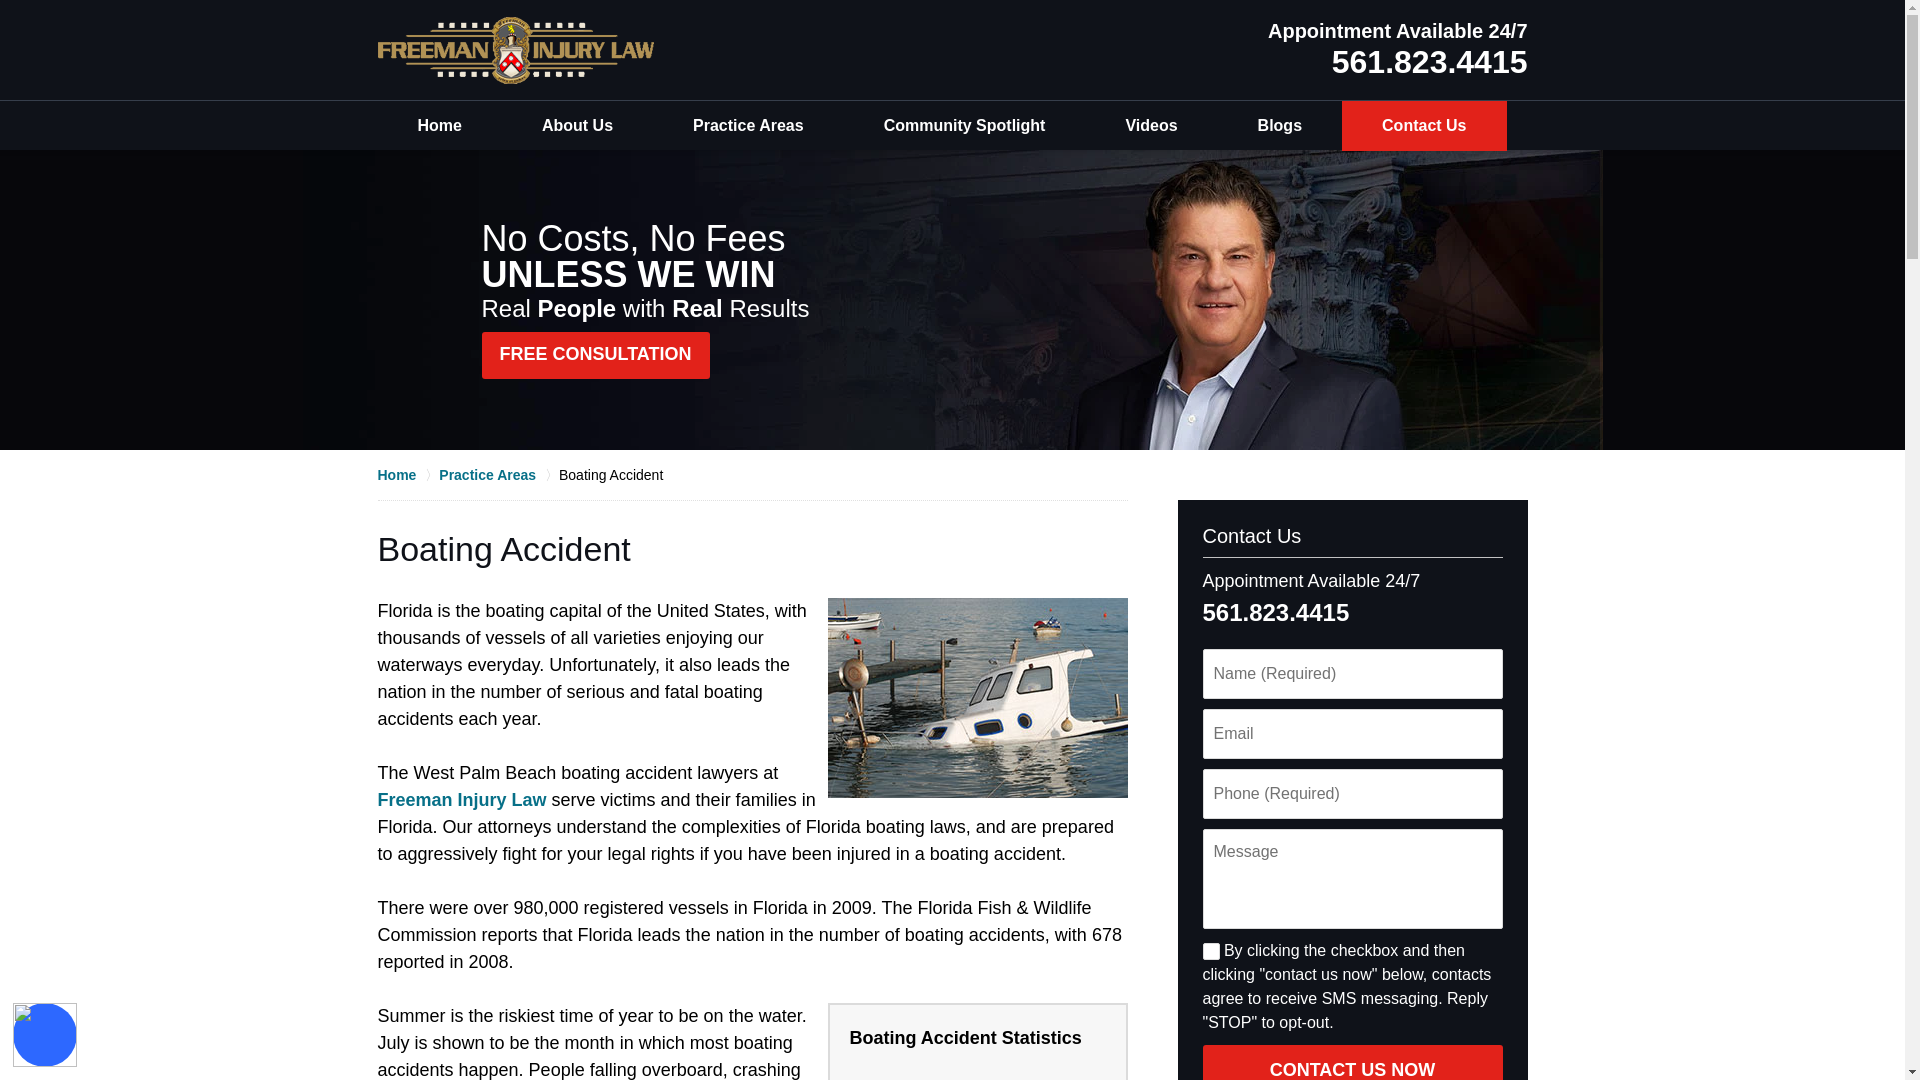 The width and height of the screenshot is (1920, 1080). Describe the element at coordinates (44, 1035) in the screenshot. I see `Accessibility Menu` at that location.